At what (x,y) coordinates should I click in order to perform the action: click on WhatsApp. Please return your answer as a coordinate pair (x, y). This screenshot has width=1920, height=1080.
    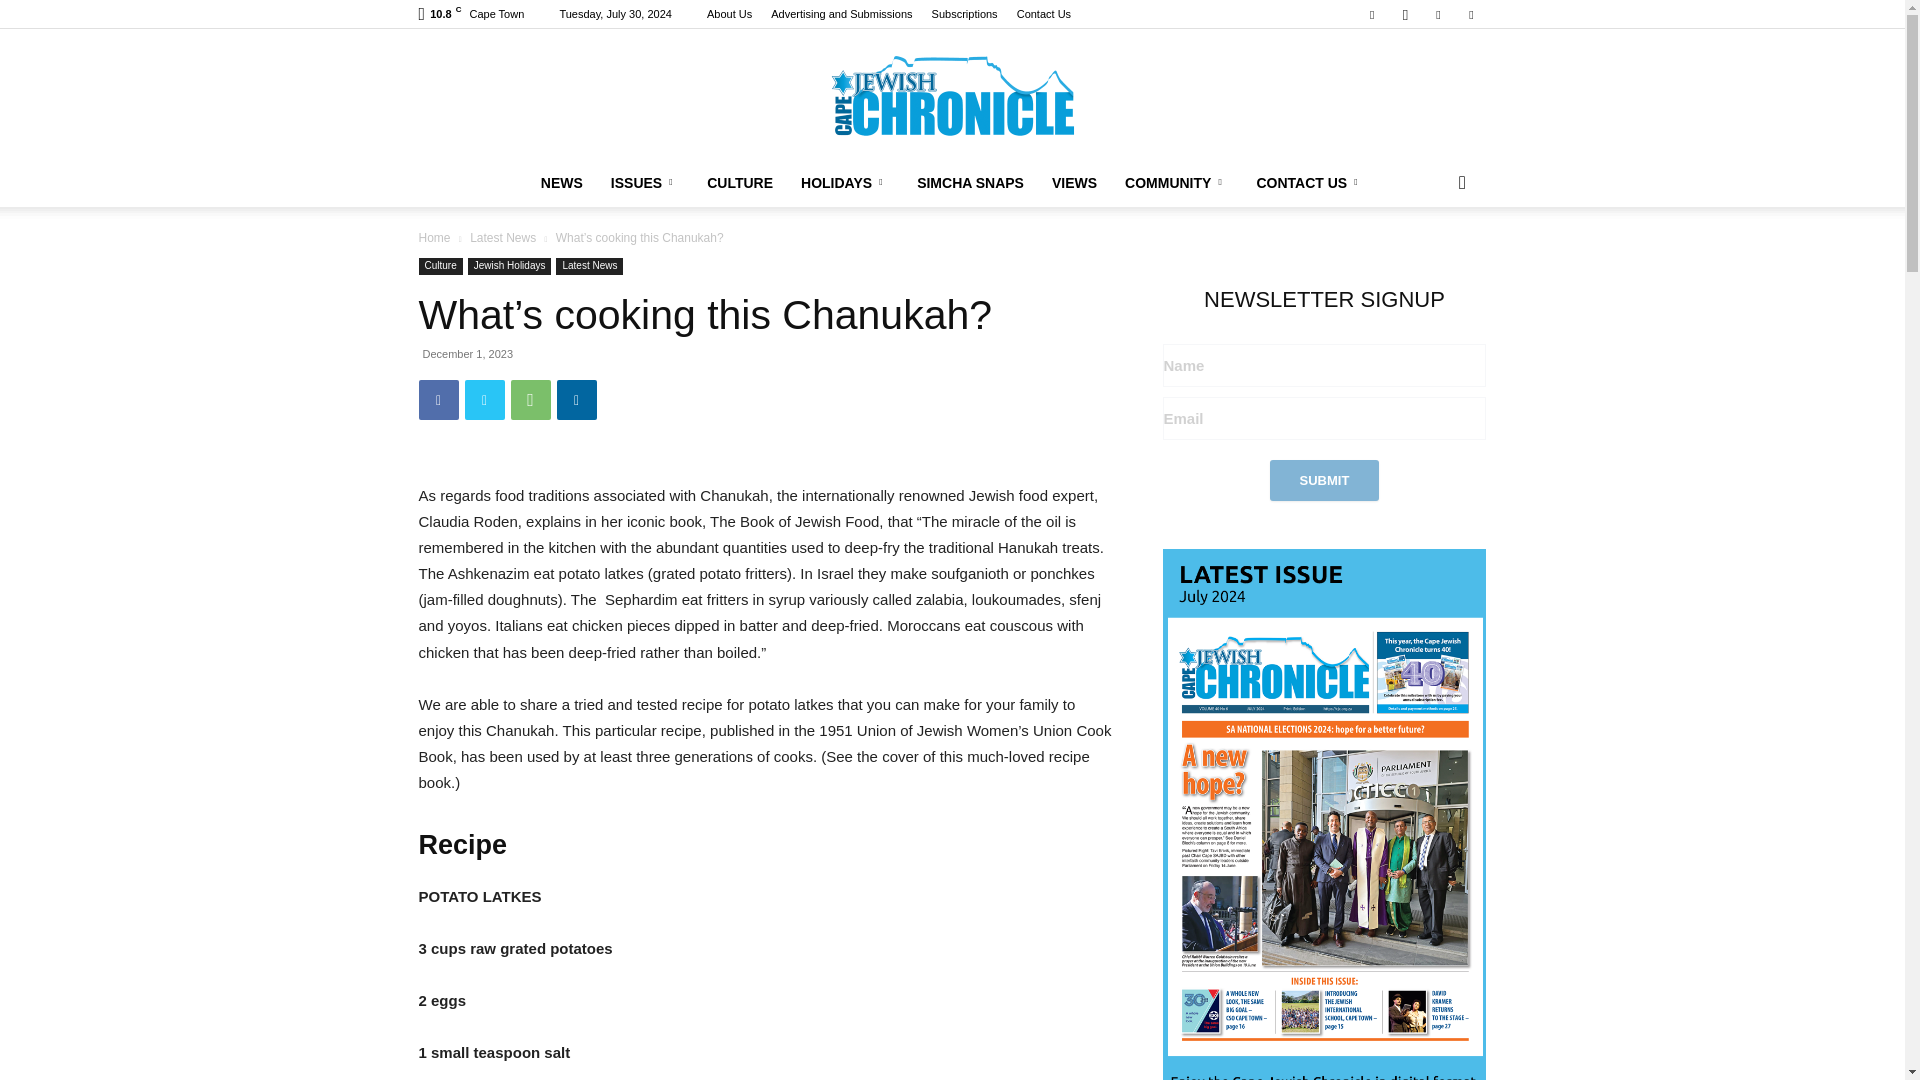
    Looking at the image, I should click on (530, 400).